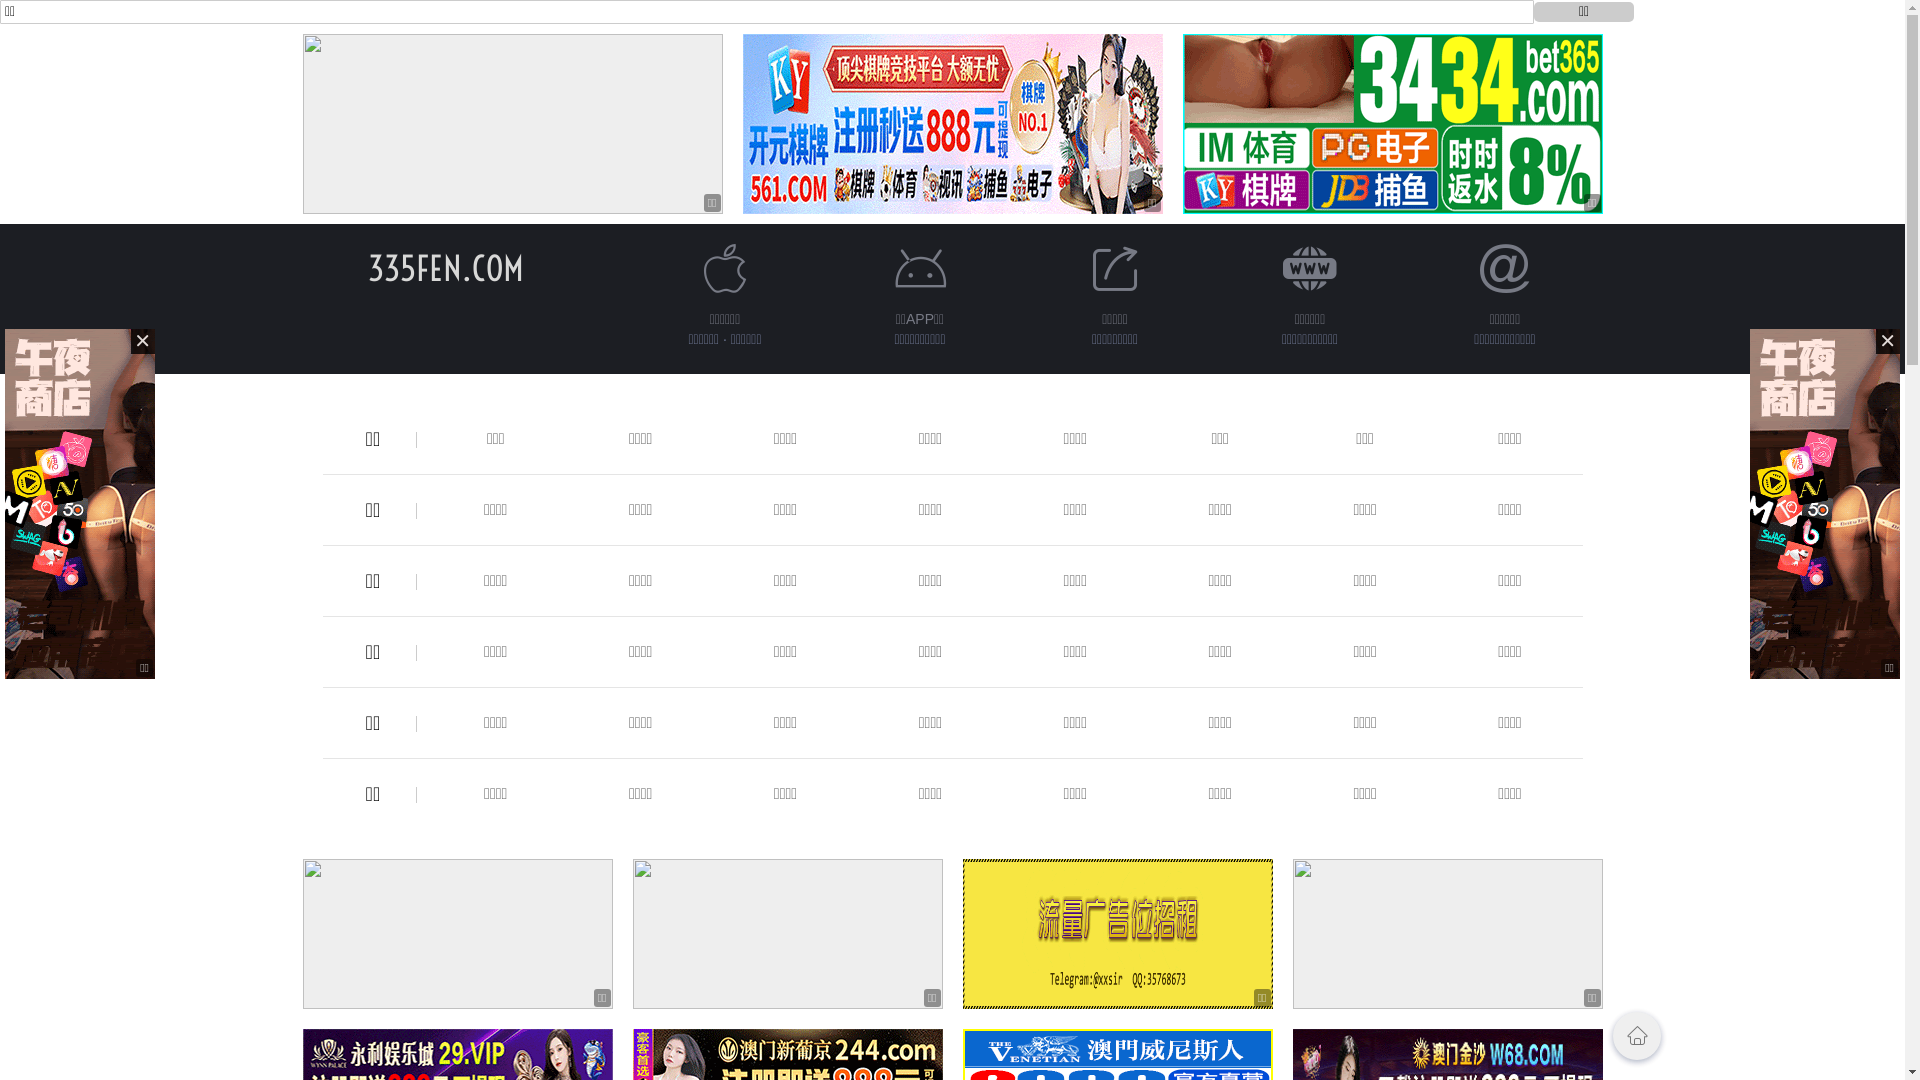 The width and height of the screenshot is (1920, 1080). I want to click on 335FEN.COM, so click(446, 268).